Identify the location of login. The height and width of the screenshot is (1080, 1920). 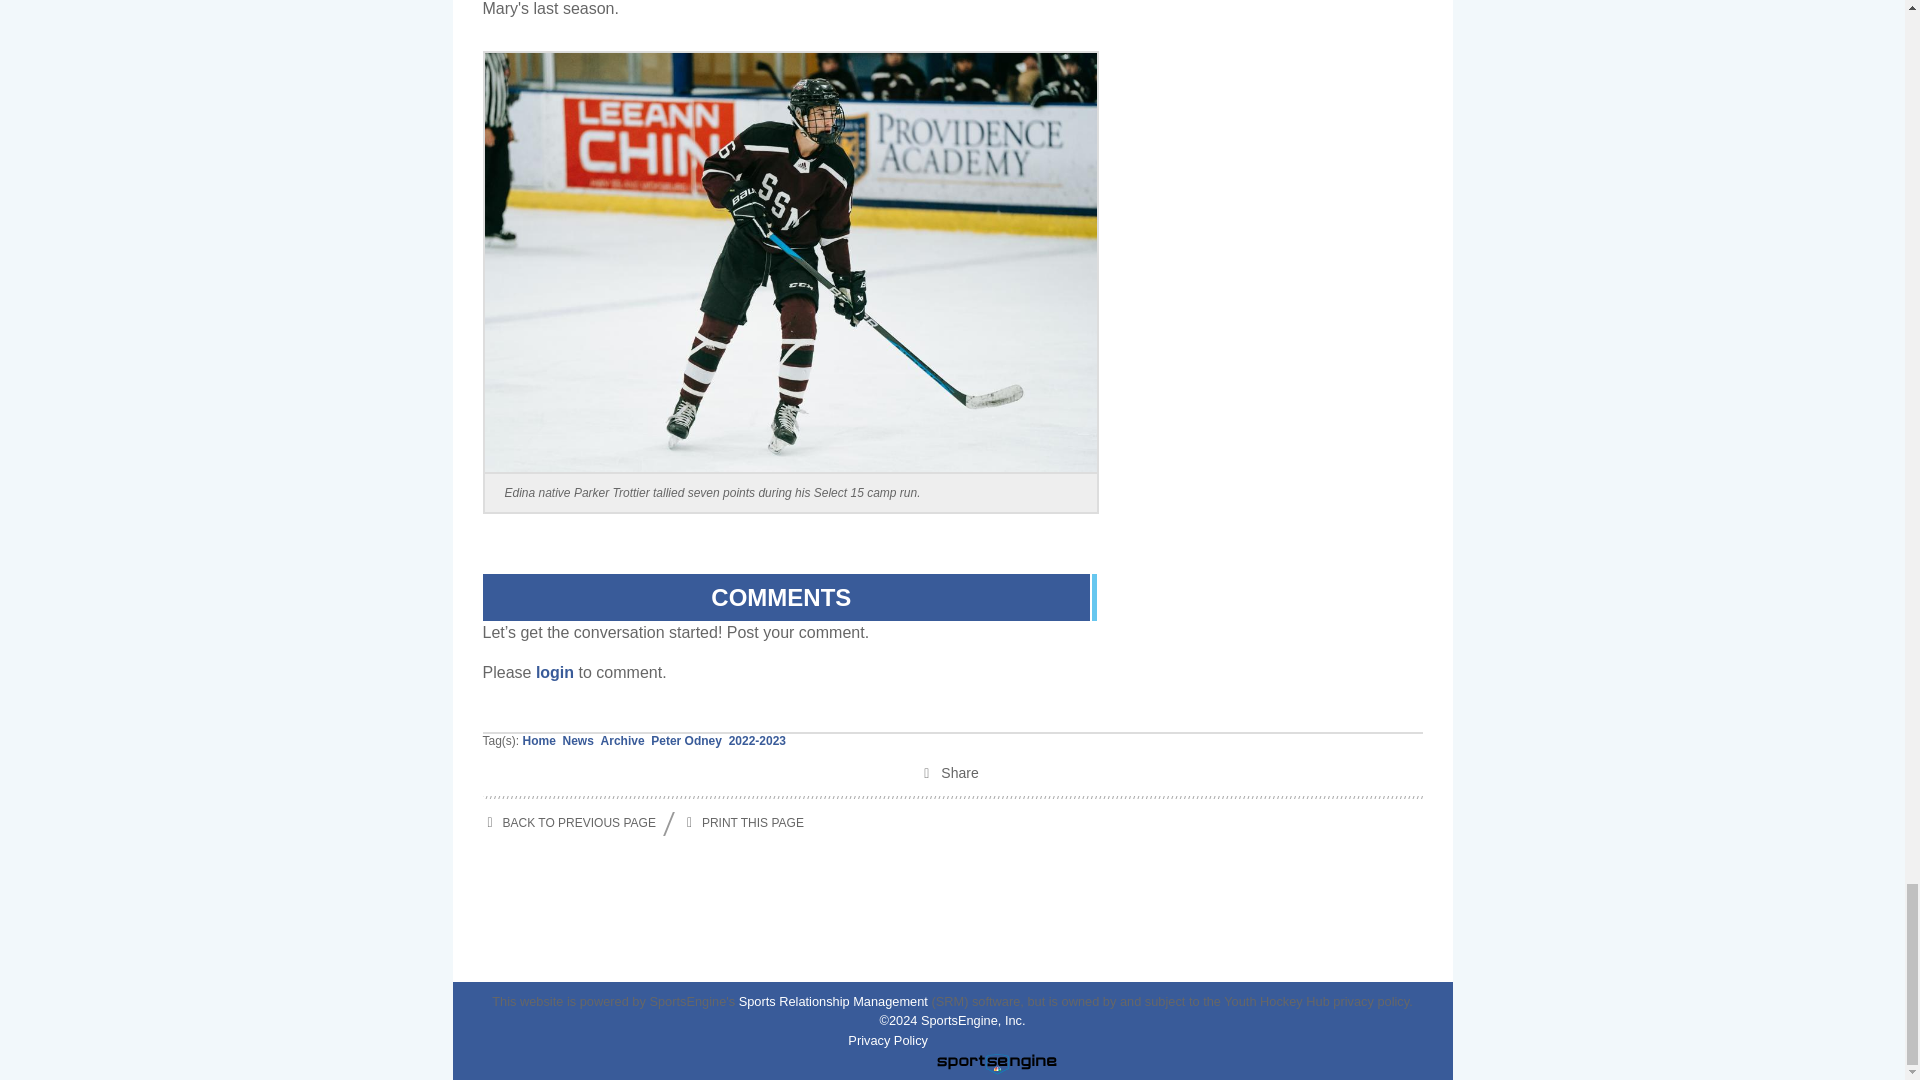
(554, 672).